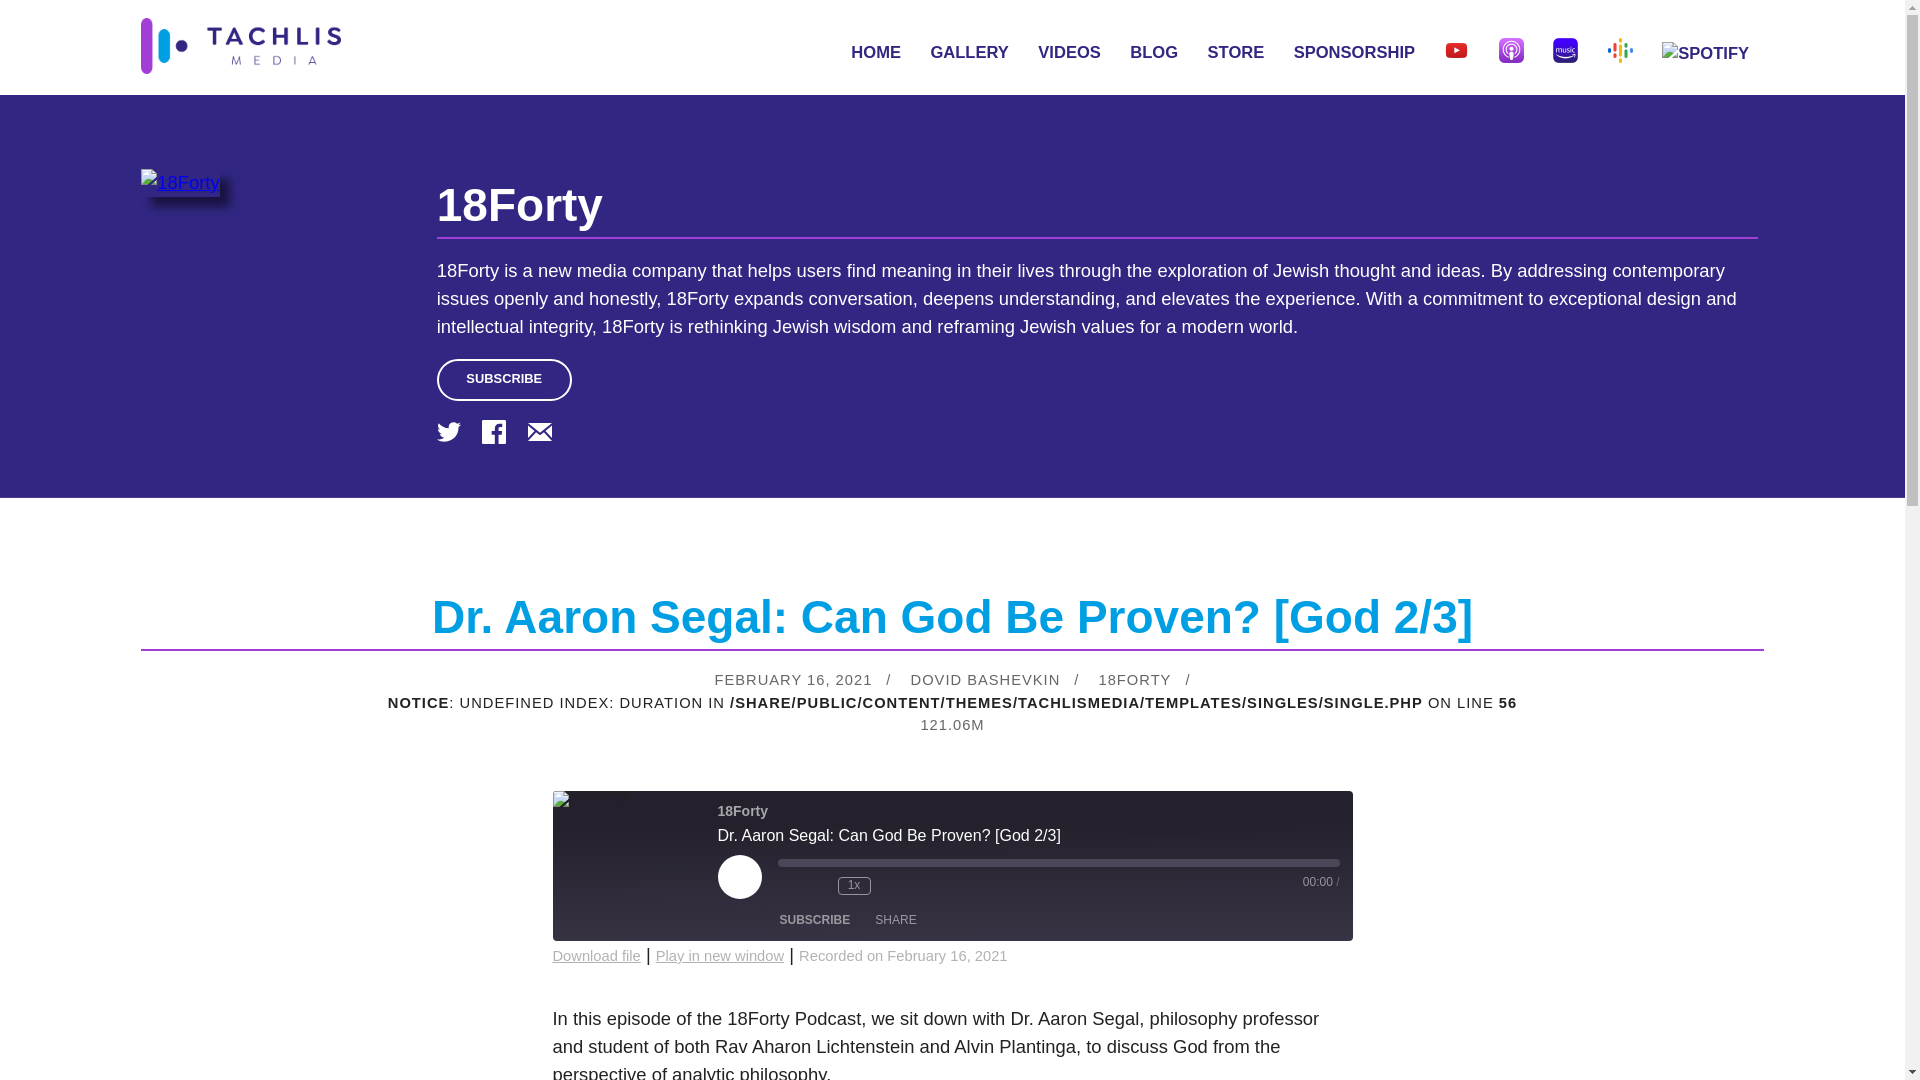 Image resolution: width=1920 pixels, height=1080 pixels. I want to click on SPONSORSHIP, so click(1354, 52).